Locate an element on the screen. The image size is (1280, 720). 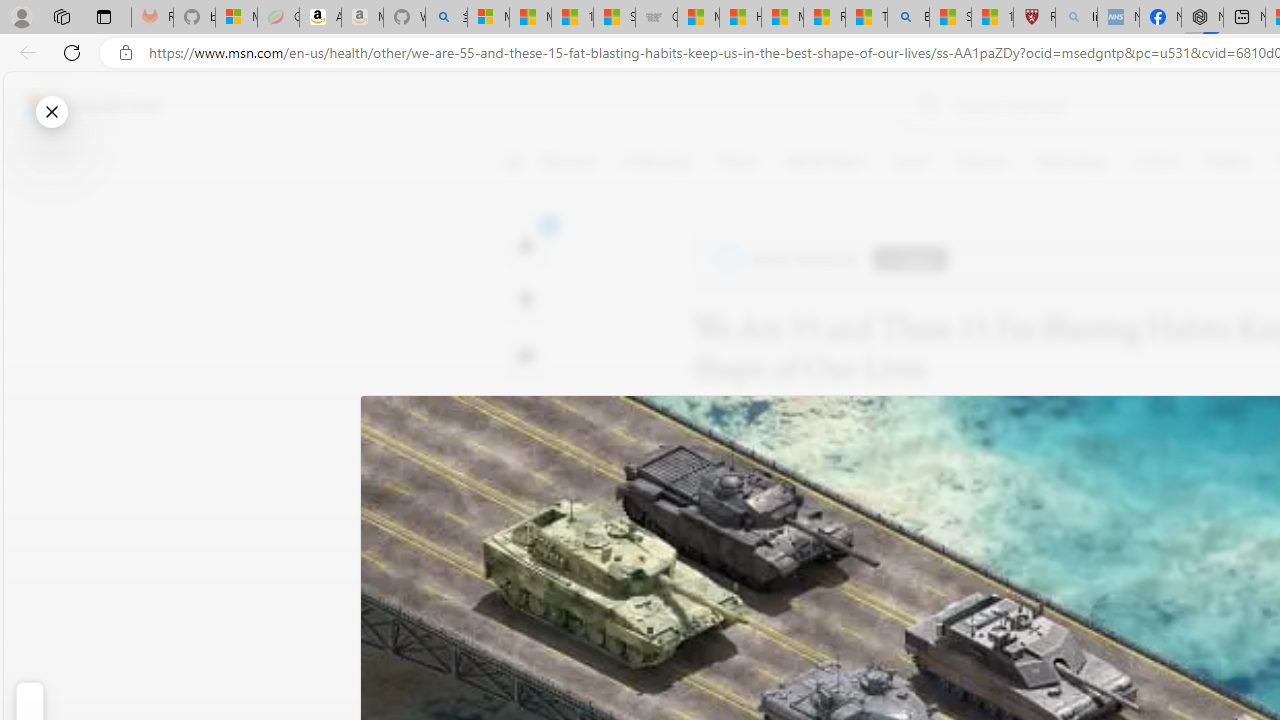
Class: at-item is located at coordinates (526, 468).